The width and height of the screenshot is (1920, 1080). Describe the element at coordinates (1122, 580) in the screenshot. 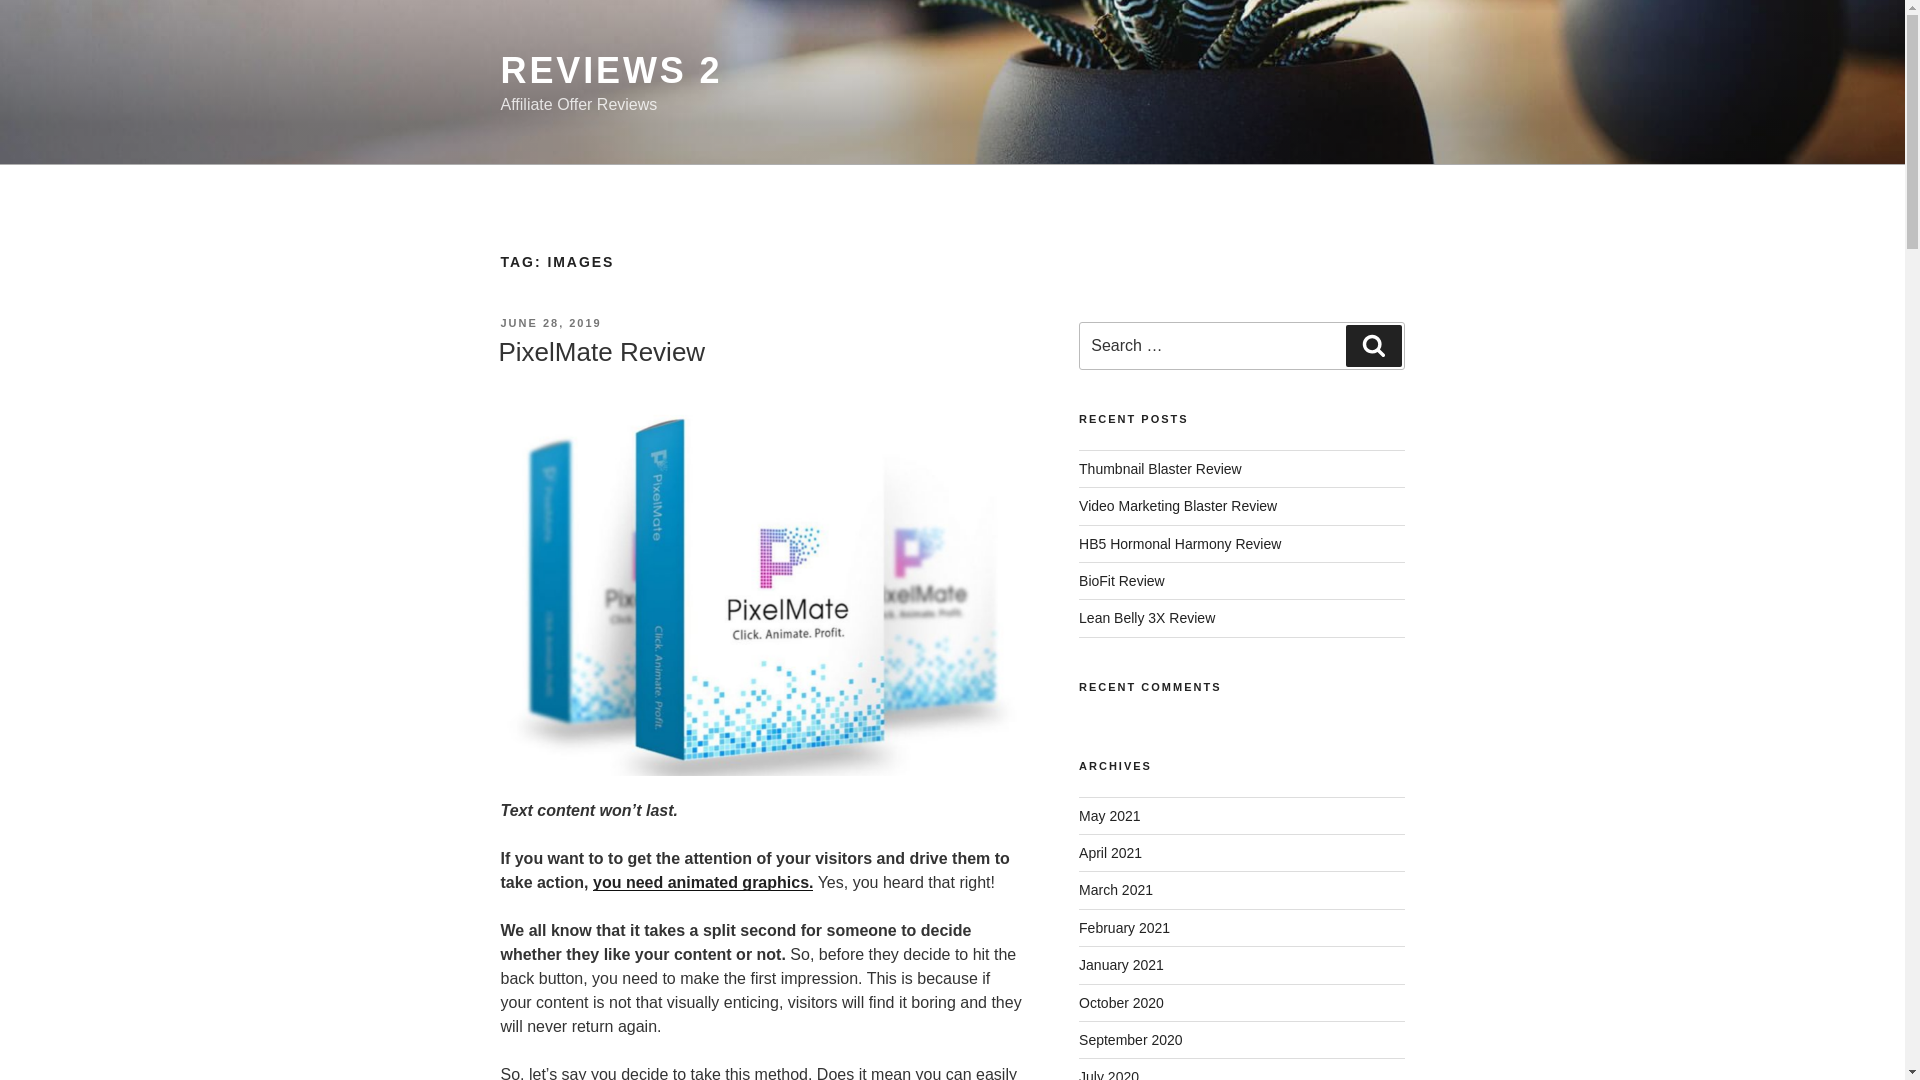

I see `BioFit Review` at that location.